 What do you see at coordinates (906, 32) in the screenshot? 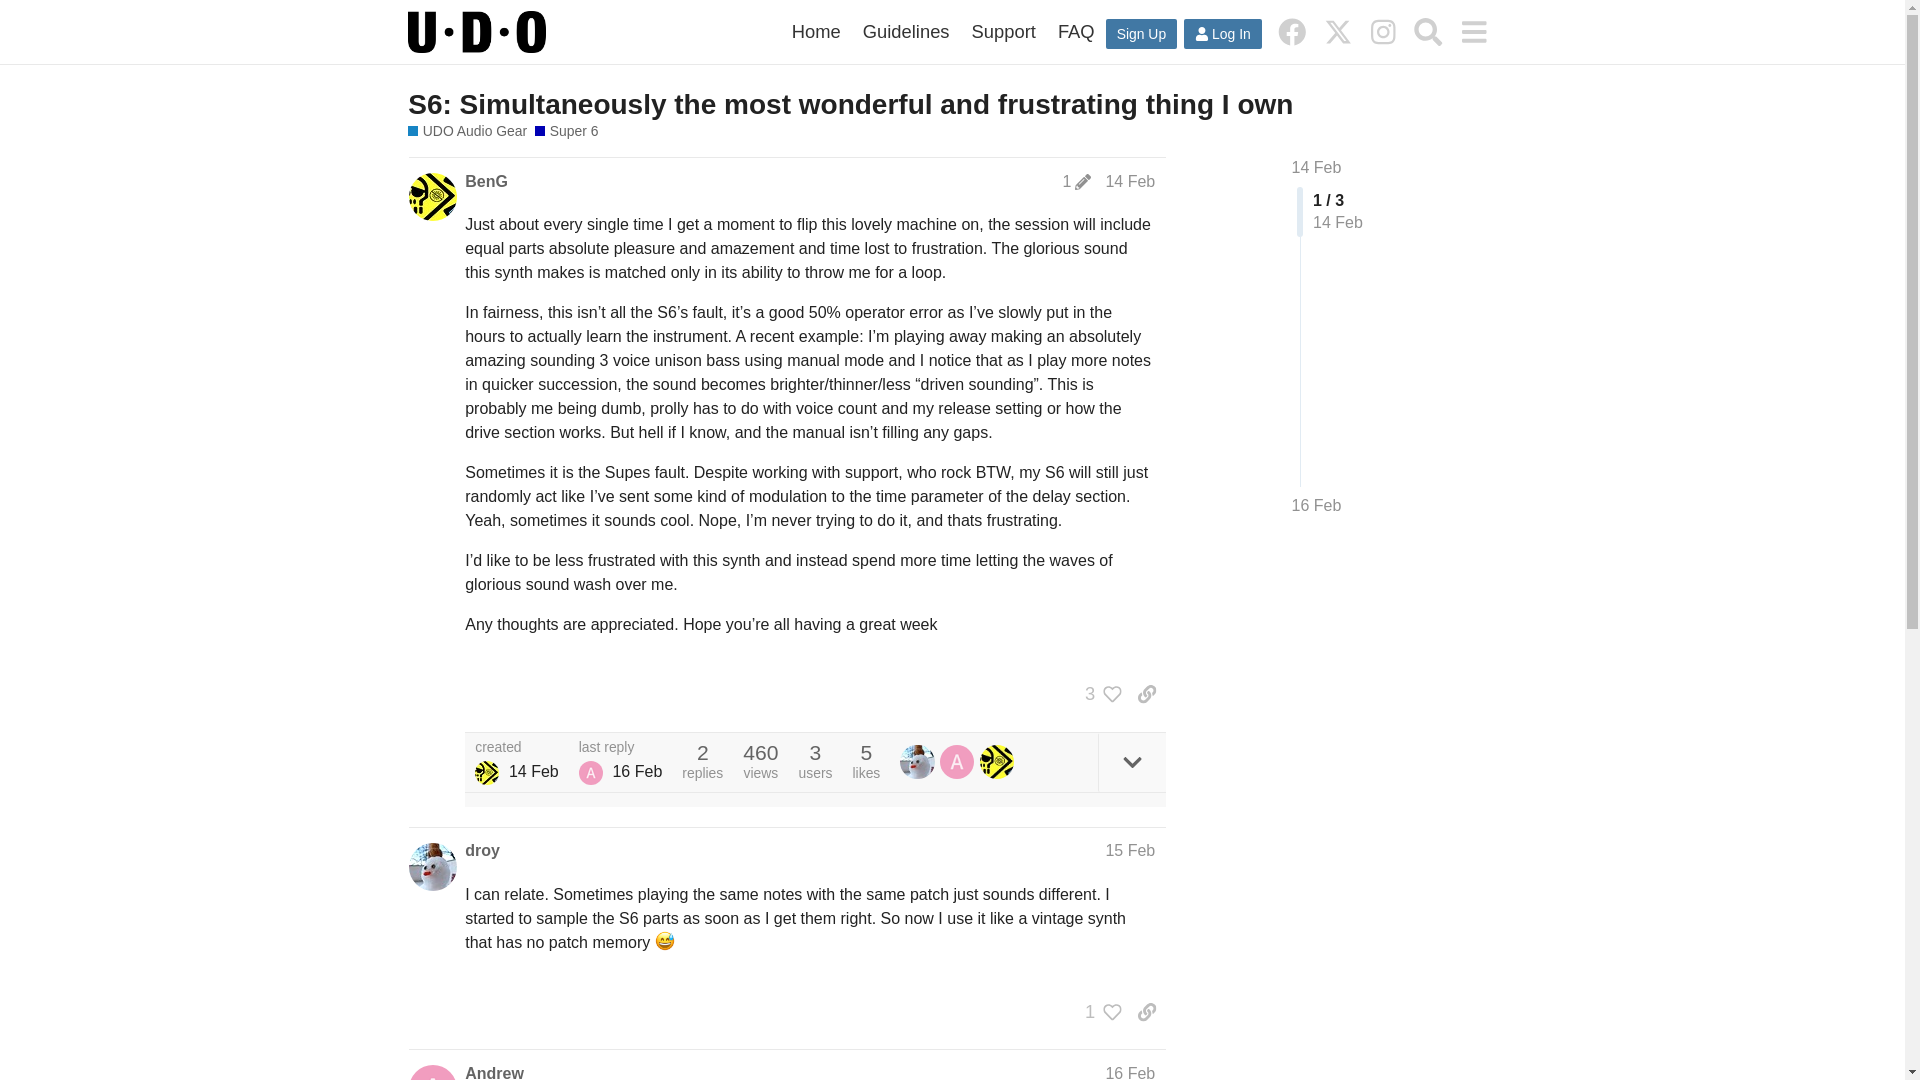
I see `Guidelines` at bounding box center [906, 32].